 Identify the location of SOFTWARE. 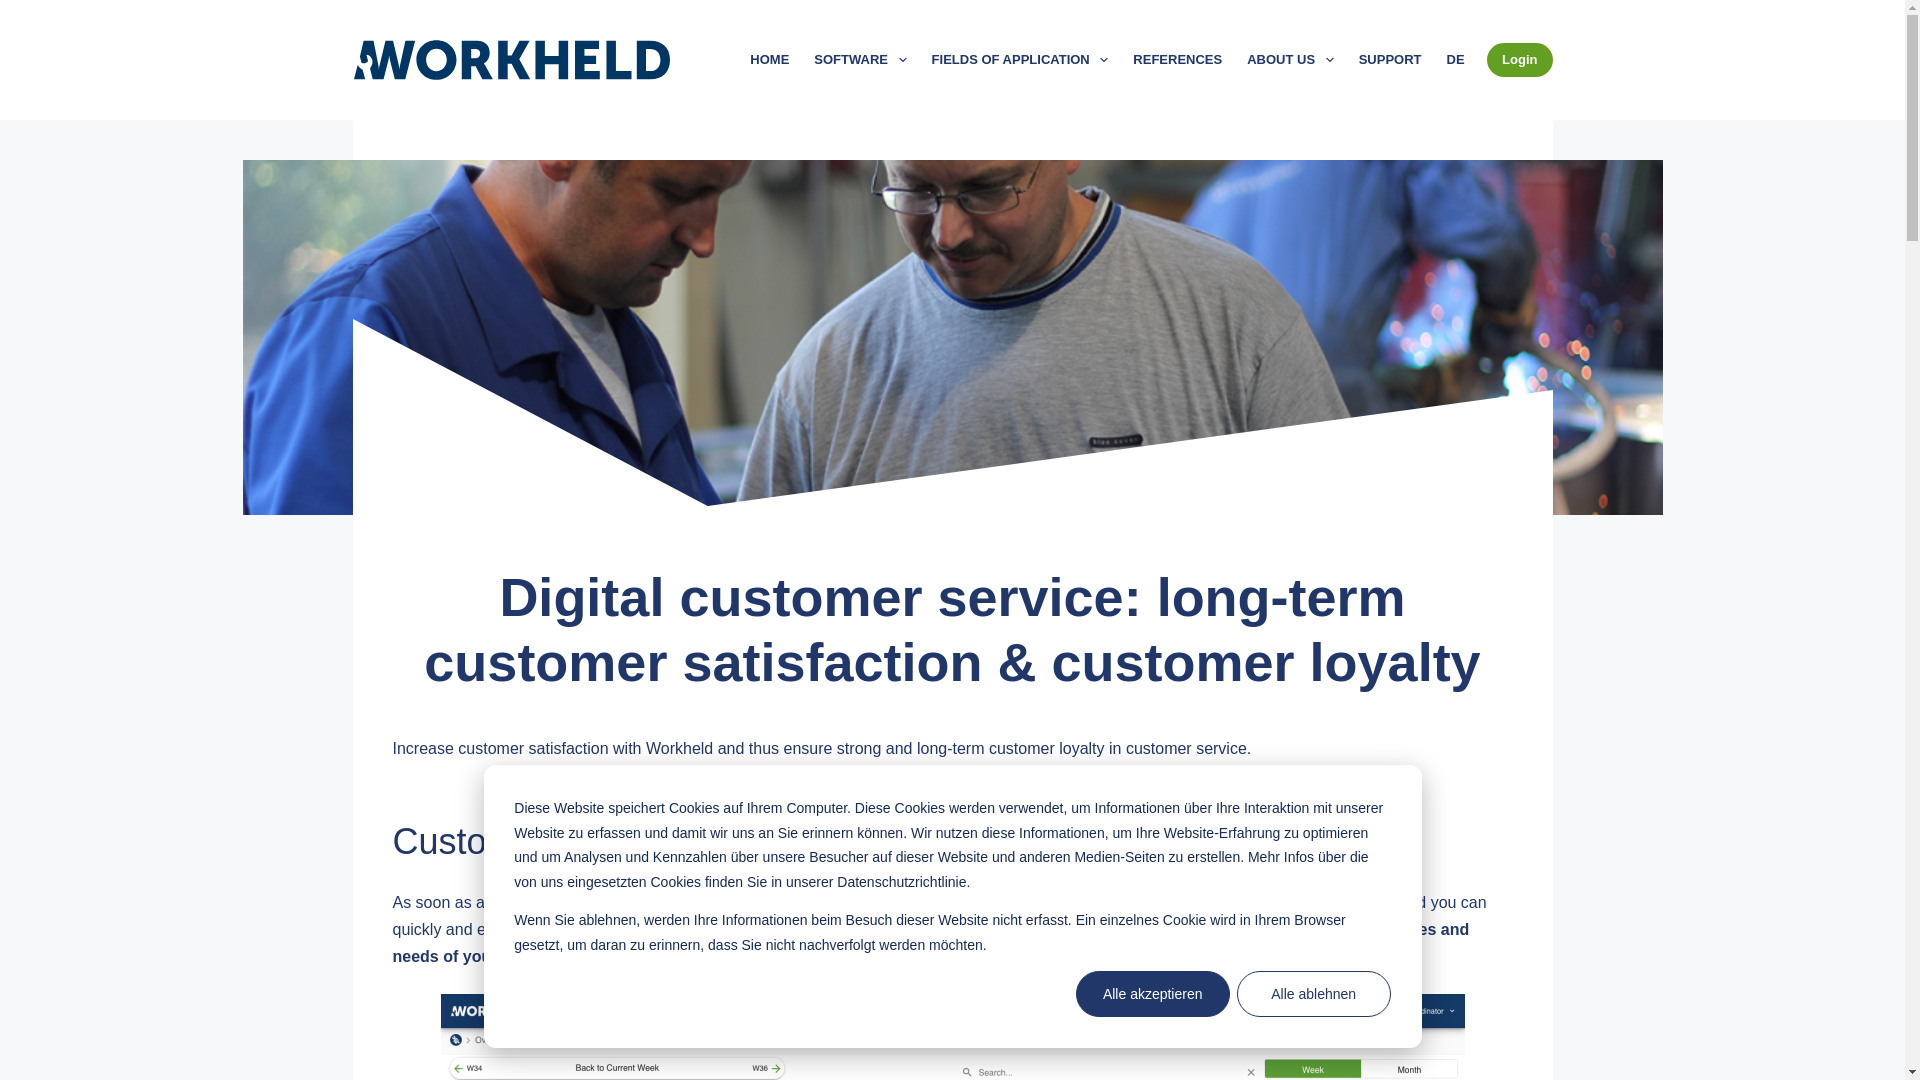
(860, 60).